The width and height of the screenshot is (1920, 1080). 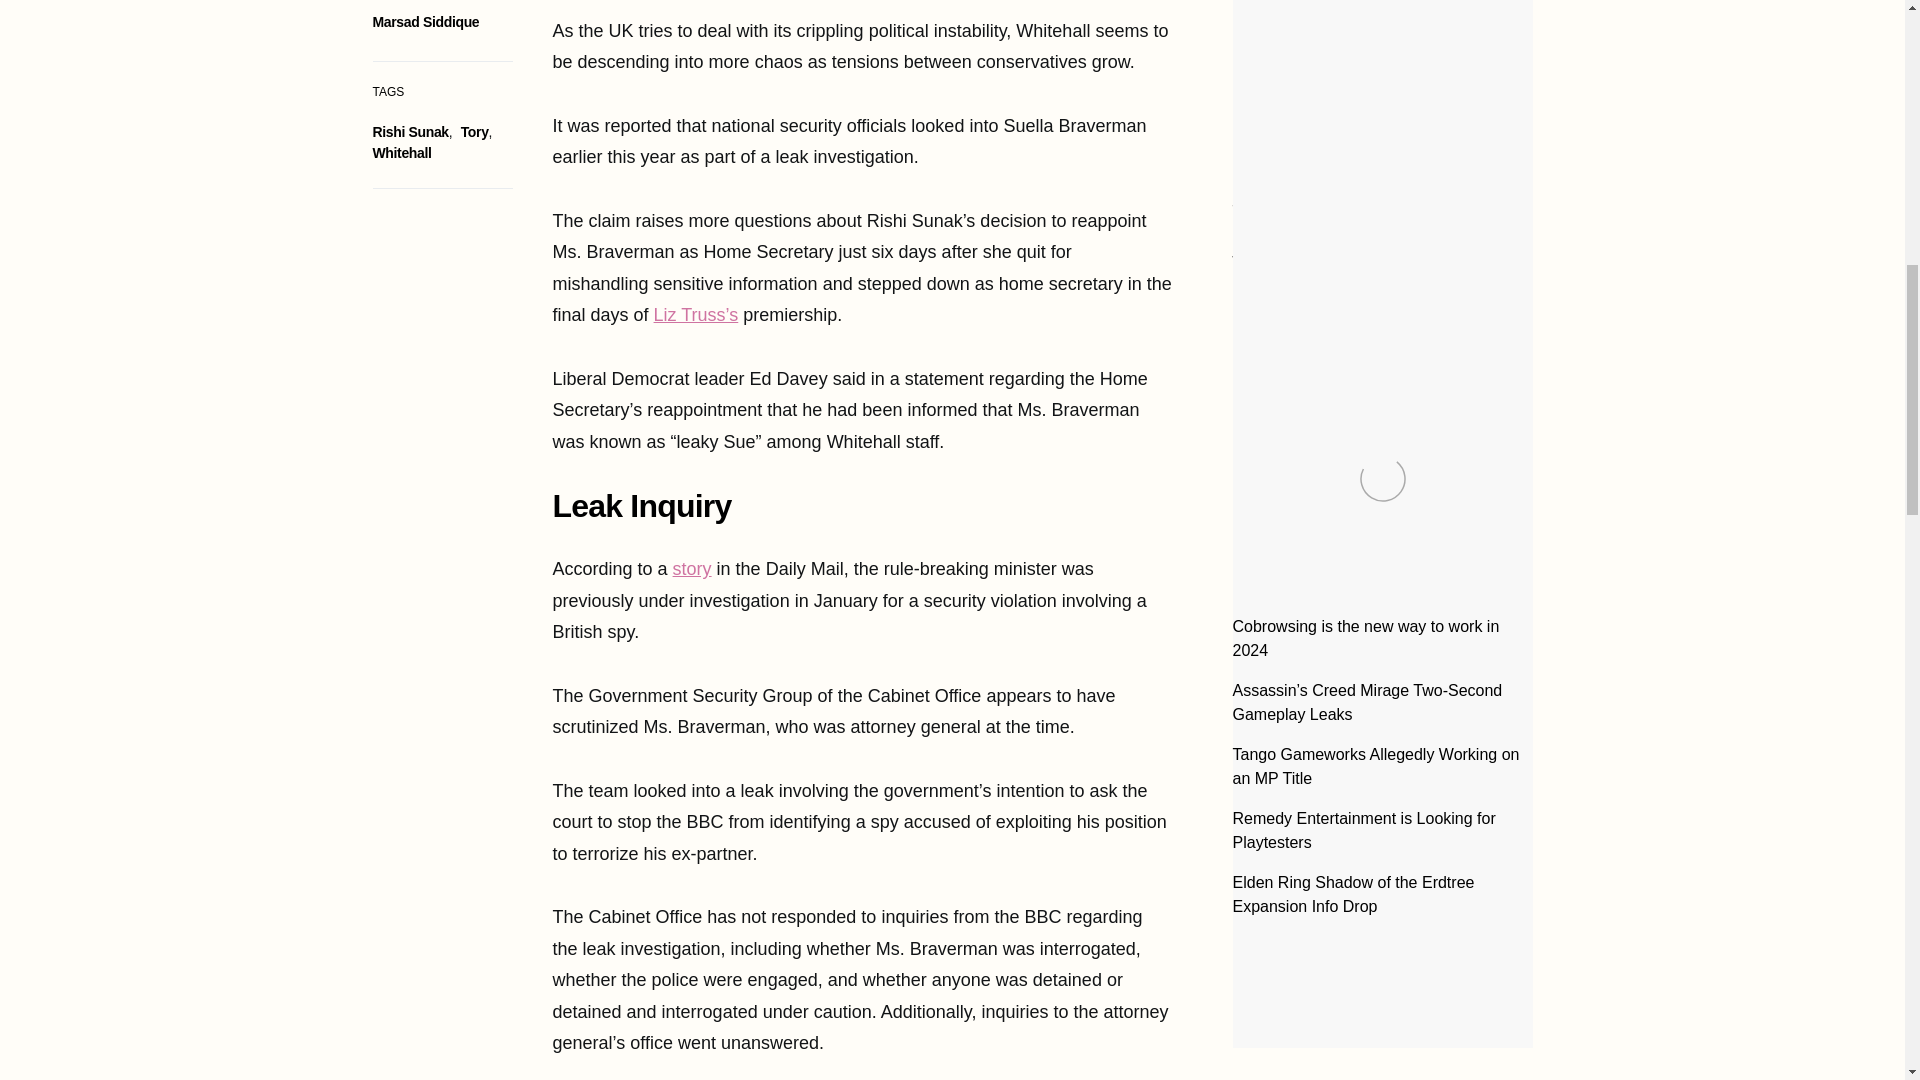 I want to click on story, so click(x=692, y=568).